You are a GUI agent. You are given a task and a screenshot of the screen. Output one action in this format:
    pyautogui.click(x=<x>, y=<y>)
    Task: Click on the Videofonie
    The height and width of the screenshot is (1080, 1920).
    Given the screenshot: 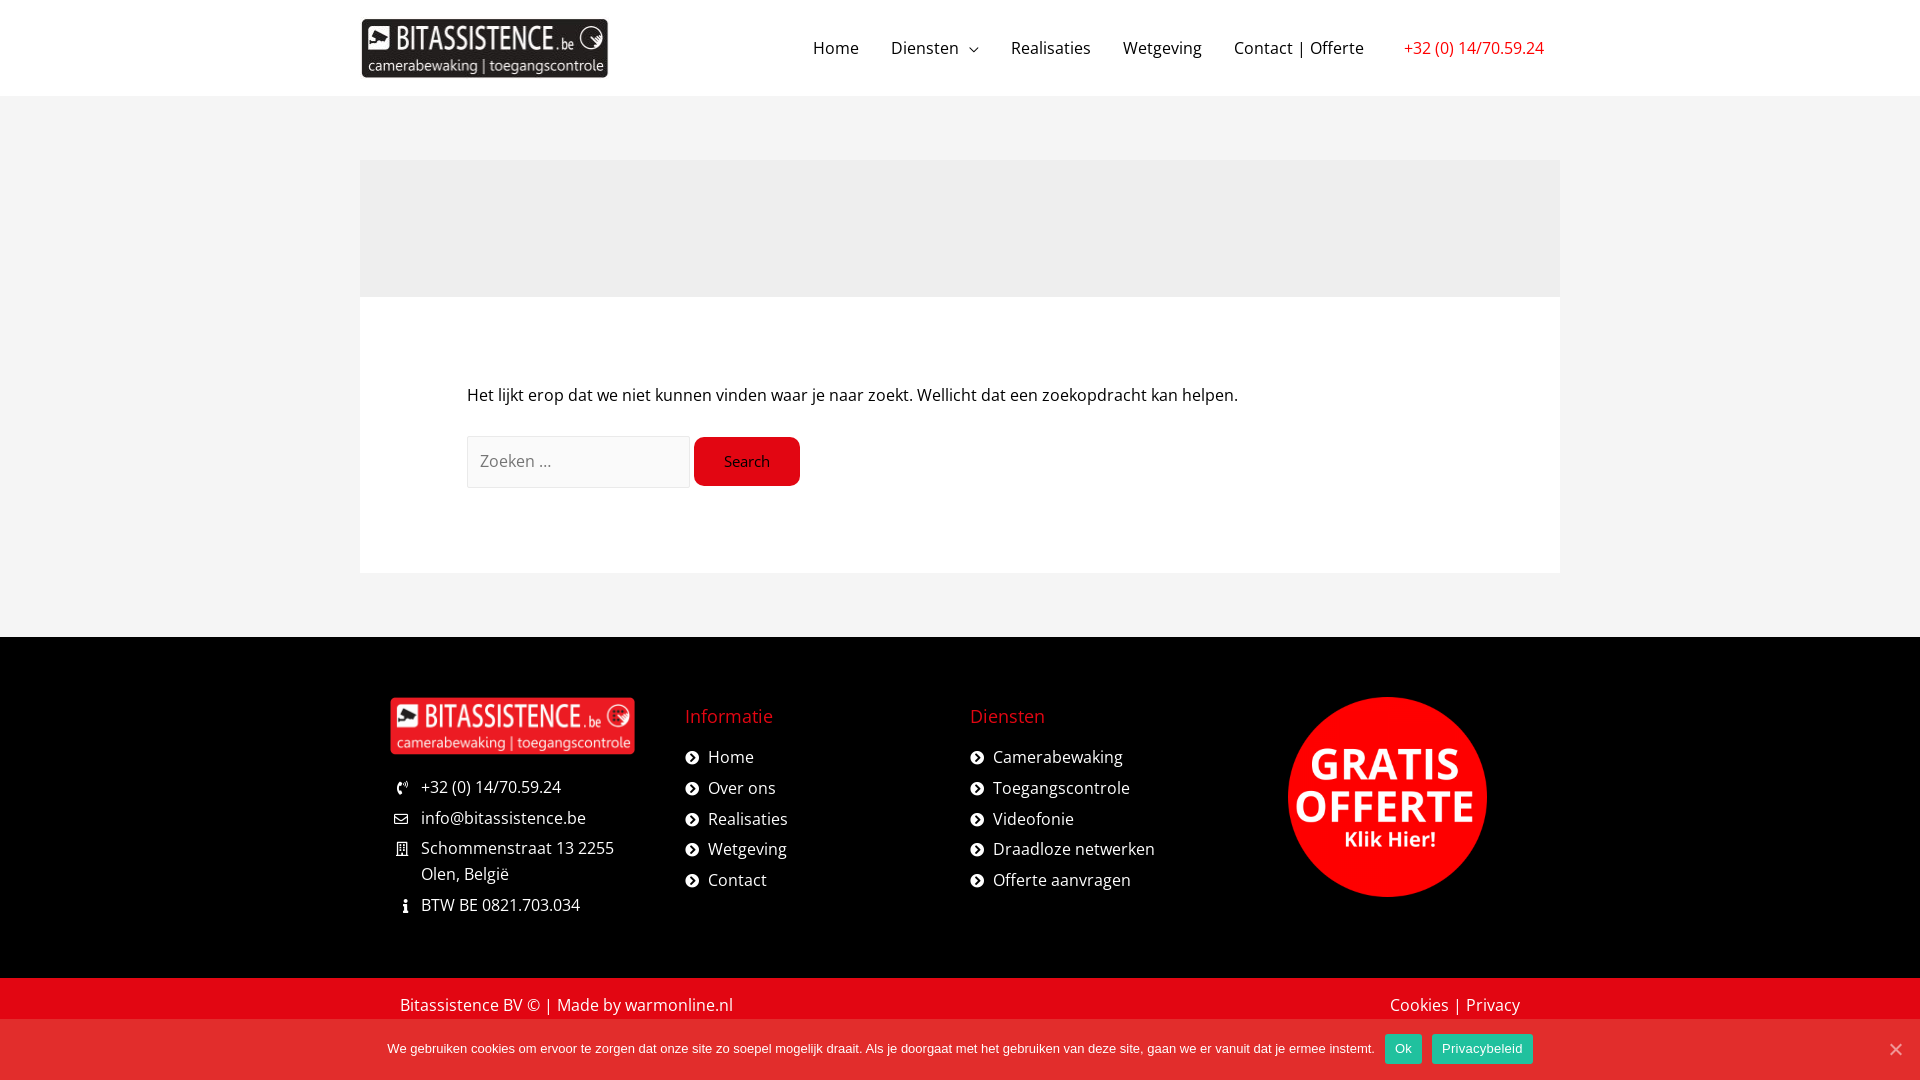 What is the action you would take?
    pyautogui.click(x=1102, y=820)
    